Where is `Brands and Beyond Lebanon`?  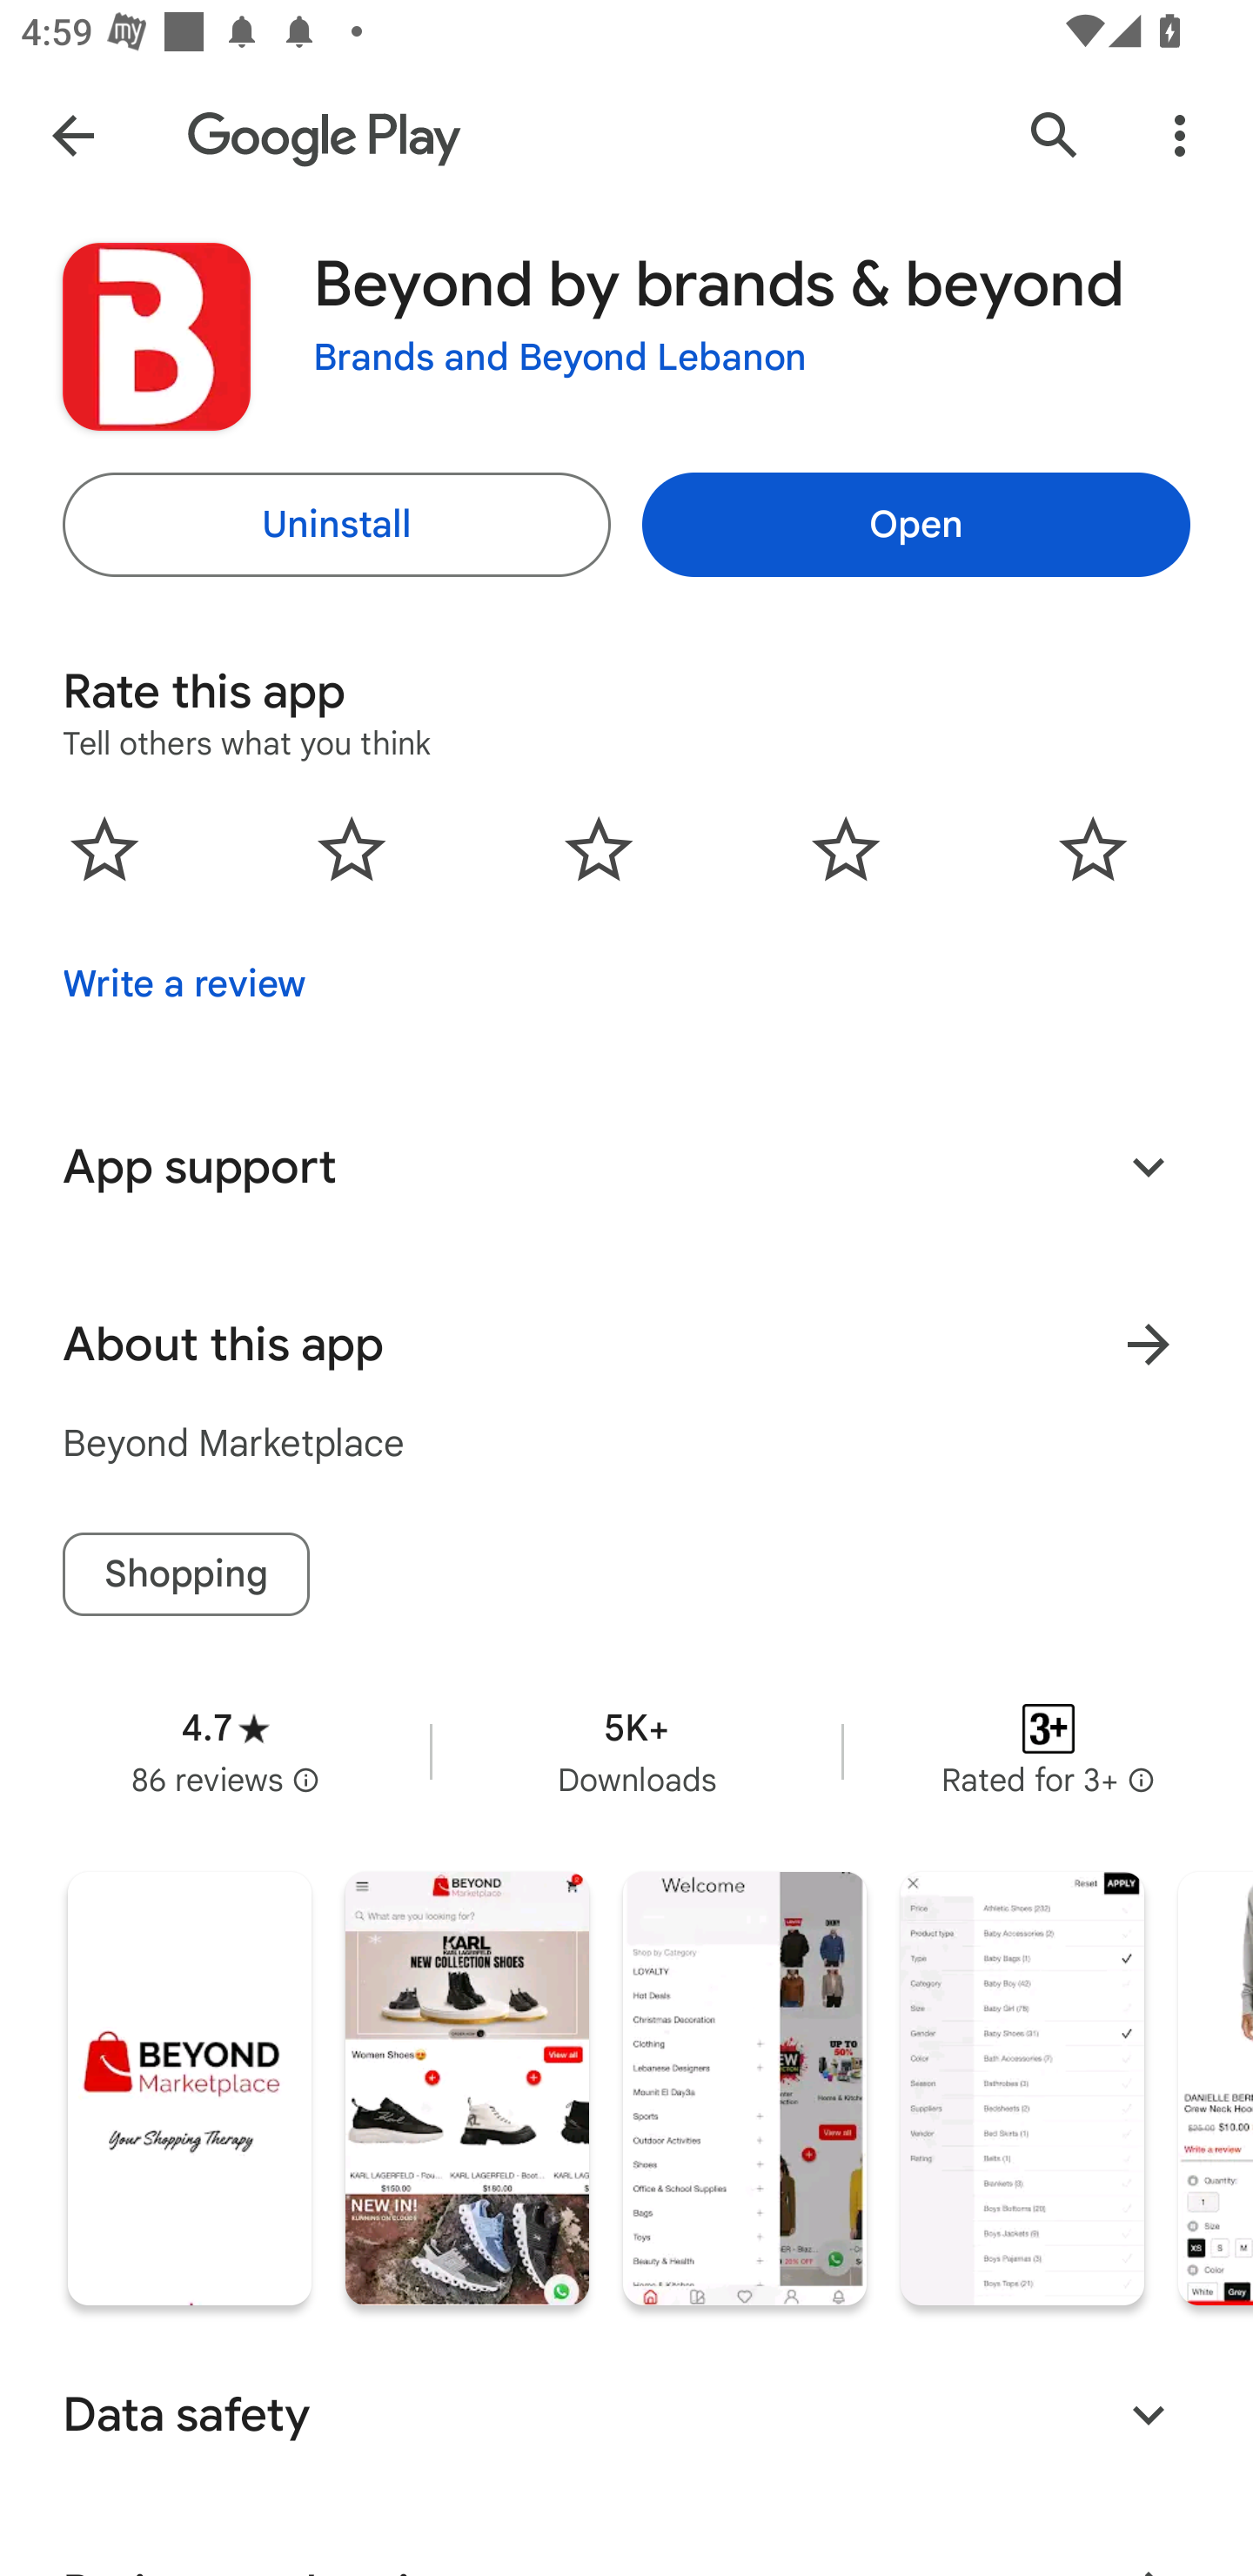 Brands and Beyond Lebanon is located at coordinates (560, 358).